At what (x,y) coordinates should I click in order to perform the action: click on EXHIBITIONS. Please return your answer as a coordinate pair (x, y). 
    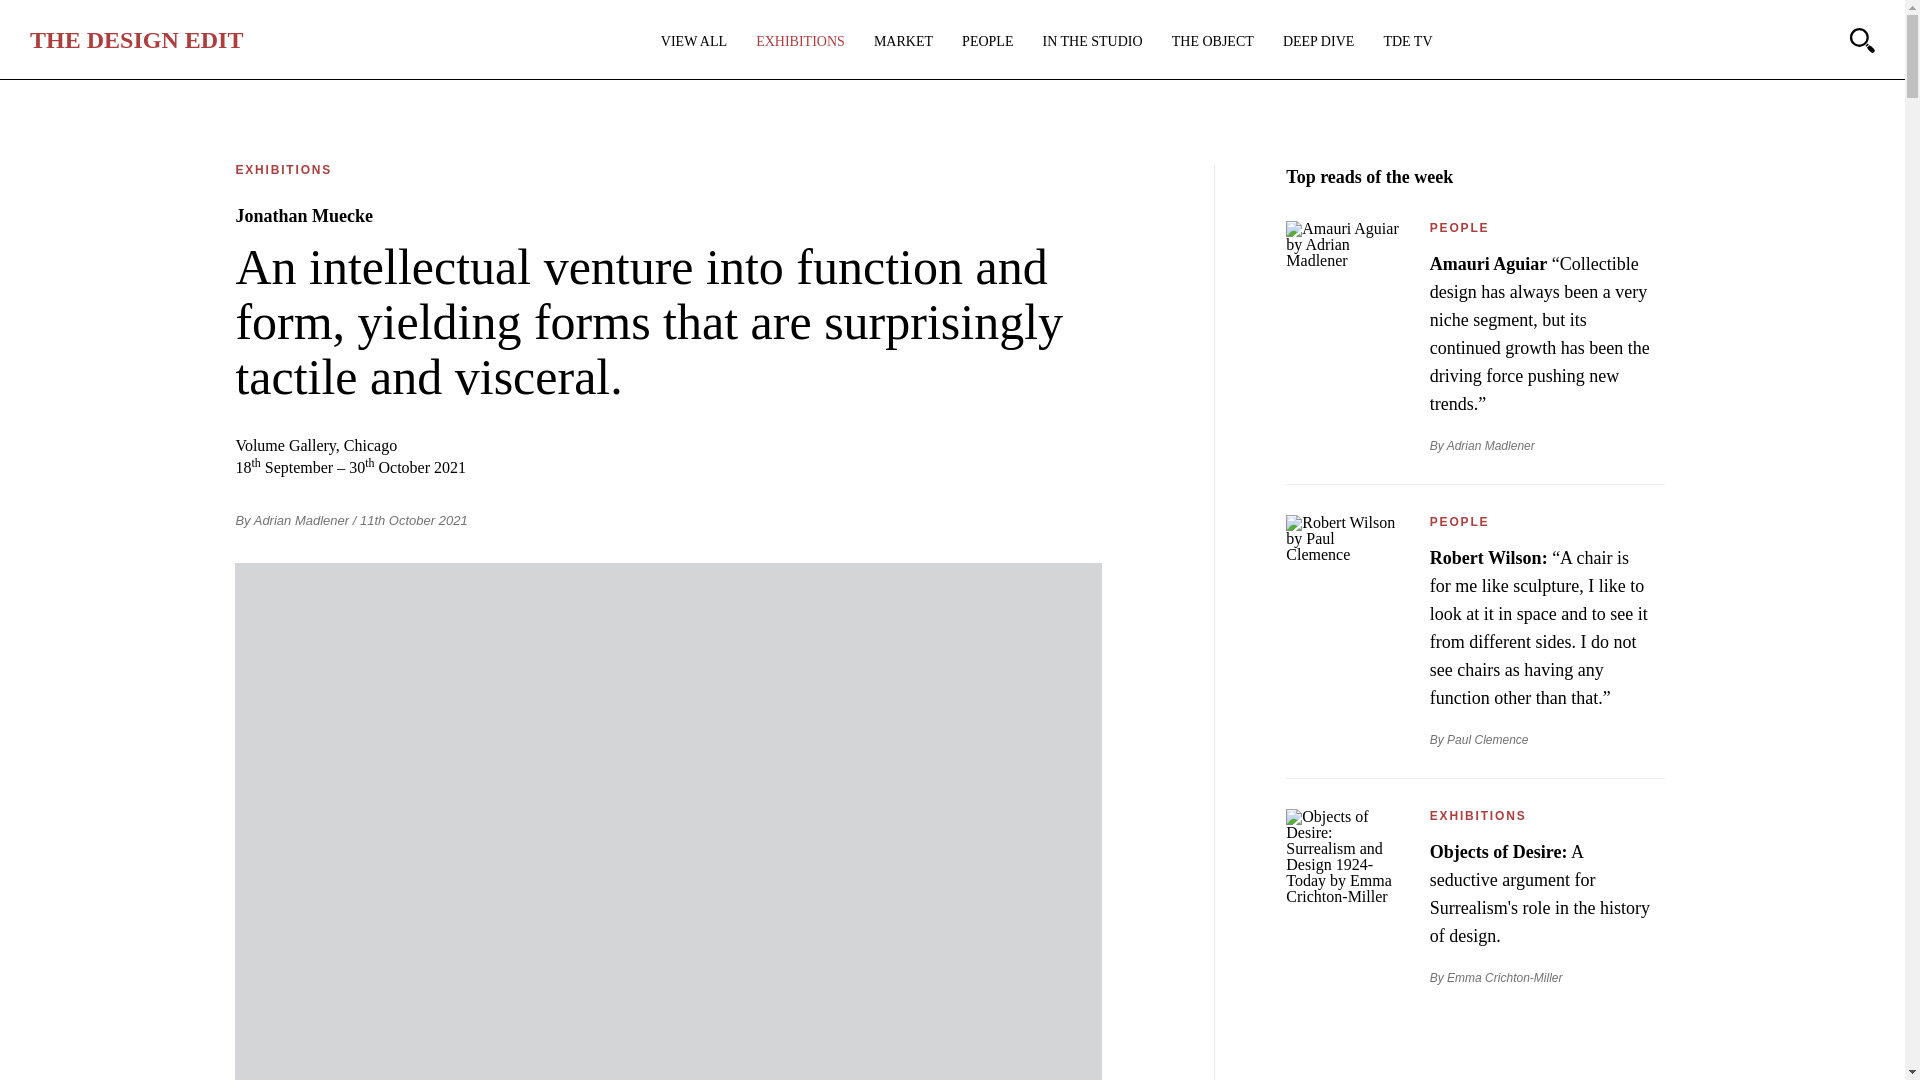
    Looking at the image, I should click on (800, 41).